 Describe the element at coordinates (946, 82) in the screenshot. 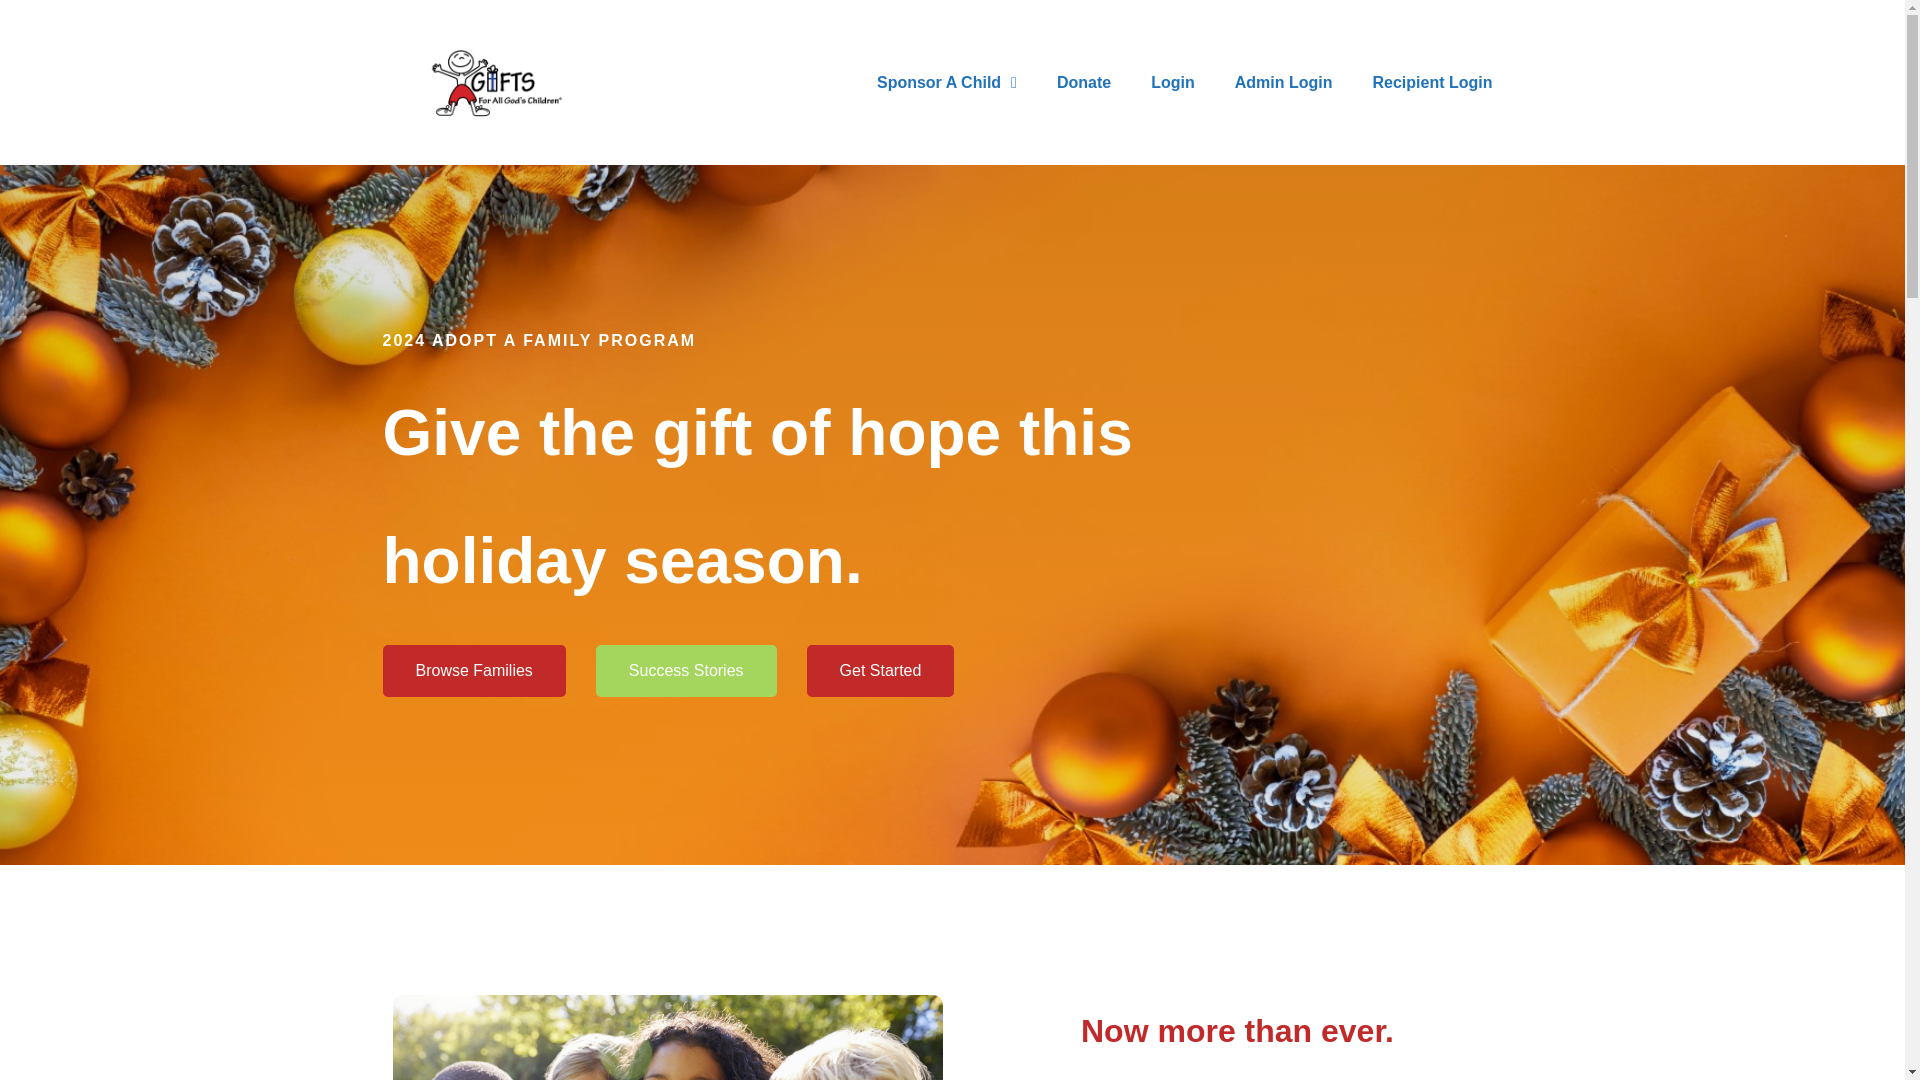

I see `Sponsor A Child` at that location.